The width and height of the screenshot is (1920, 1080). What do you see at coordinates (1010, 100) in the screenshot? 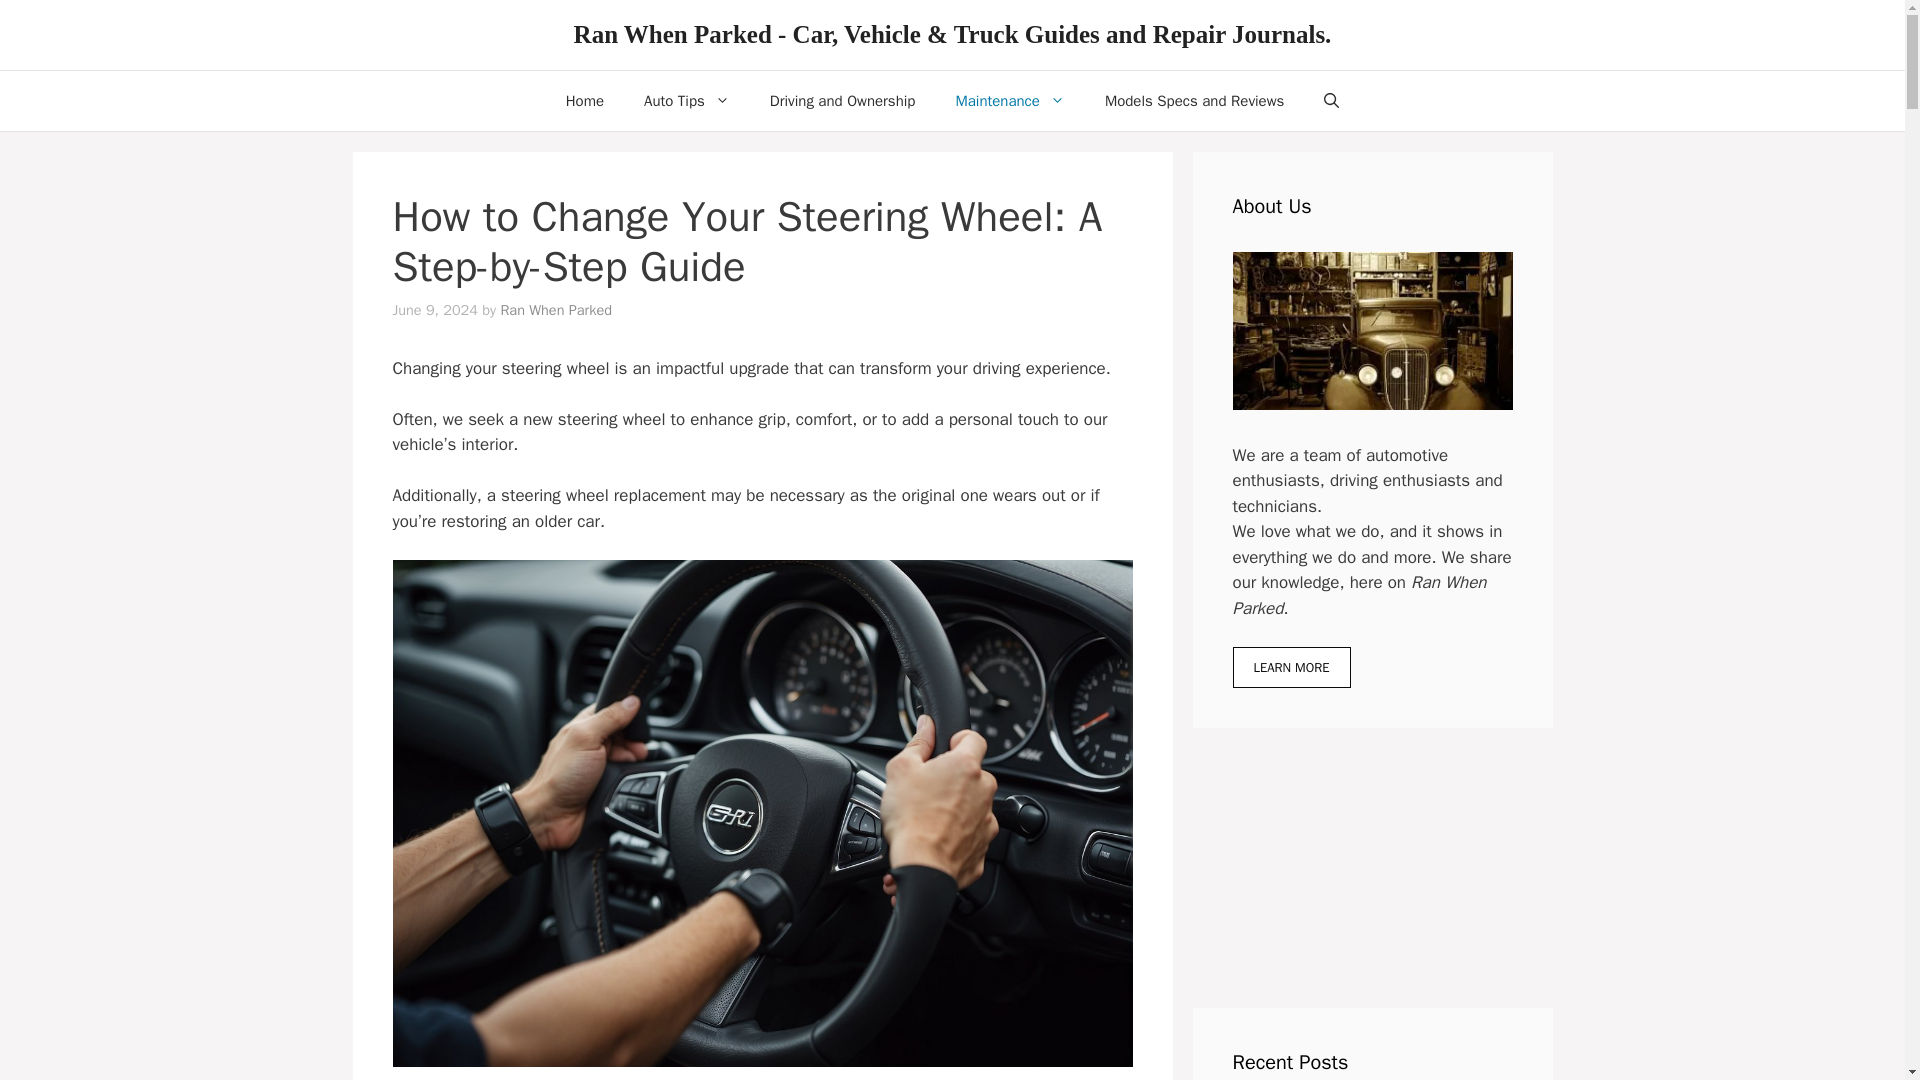
I see `Maintenance` at bounding box center [1010, 100].